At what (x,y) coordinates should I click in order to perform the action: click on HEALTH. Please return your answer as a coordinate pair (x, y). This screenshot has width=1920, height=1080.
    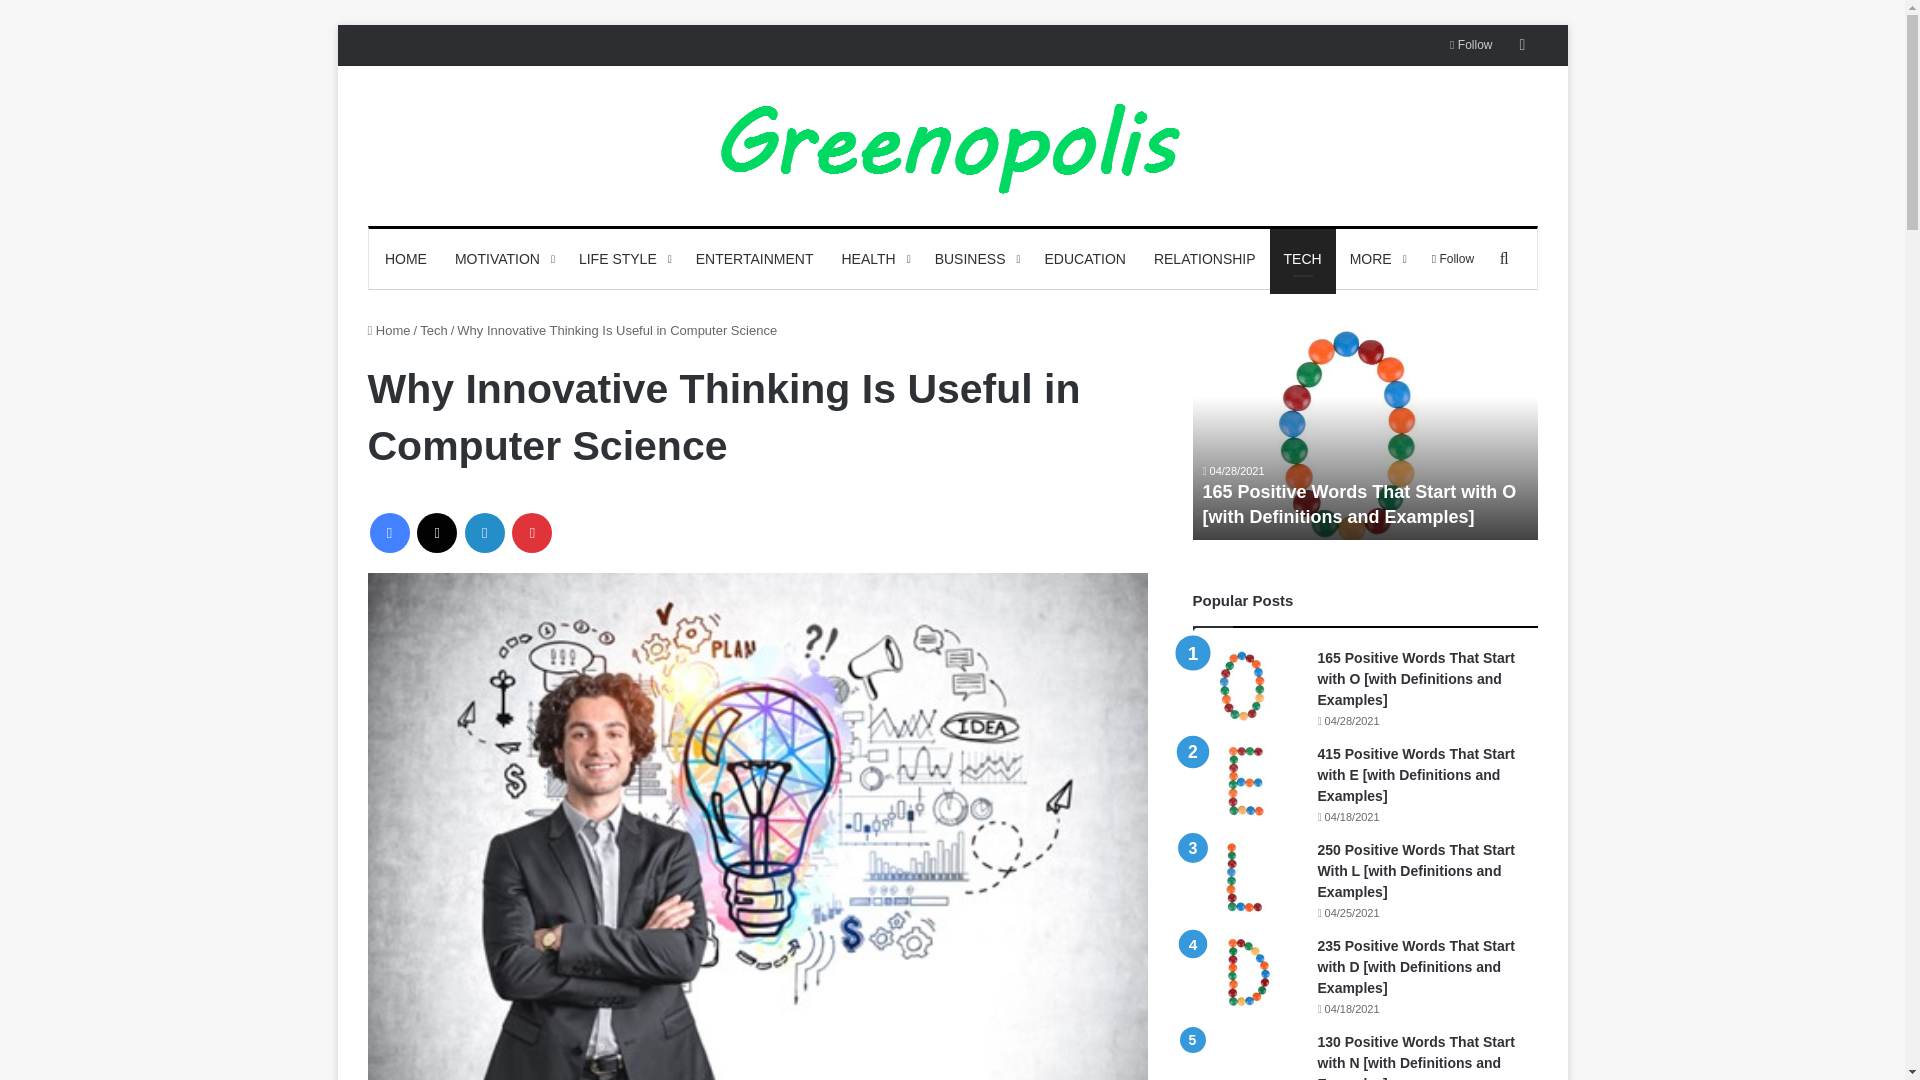
    Looking at the image, I should click on (873, 258).